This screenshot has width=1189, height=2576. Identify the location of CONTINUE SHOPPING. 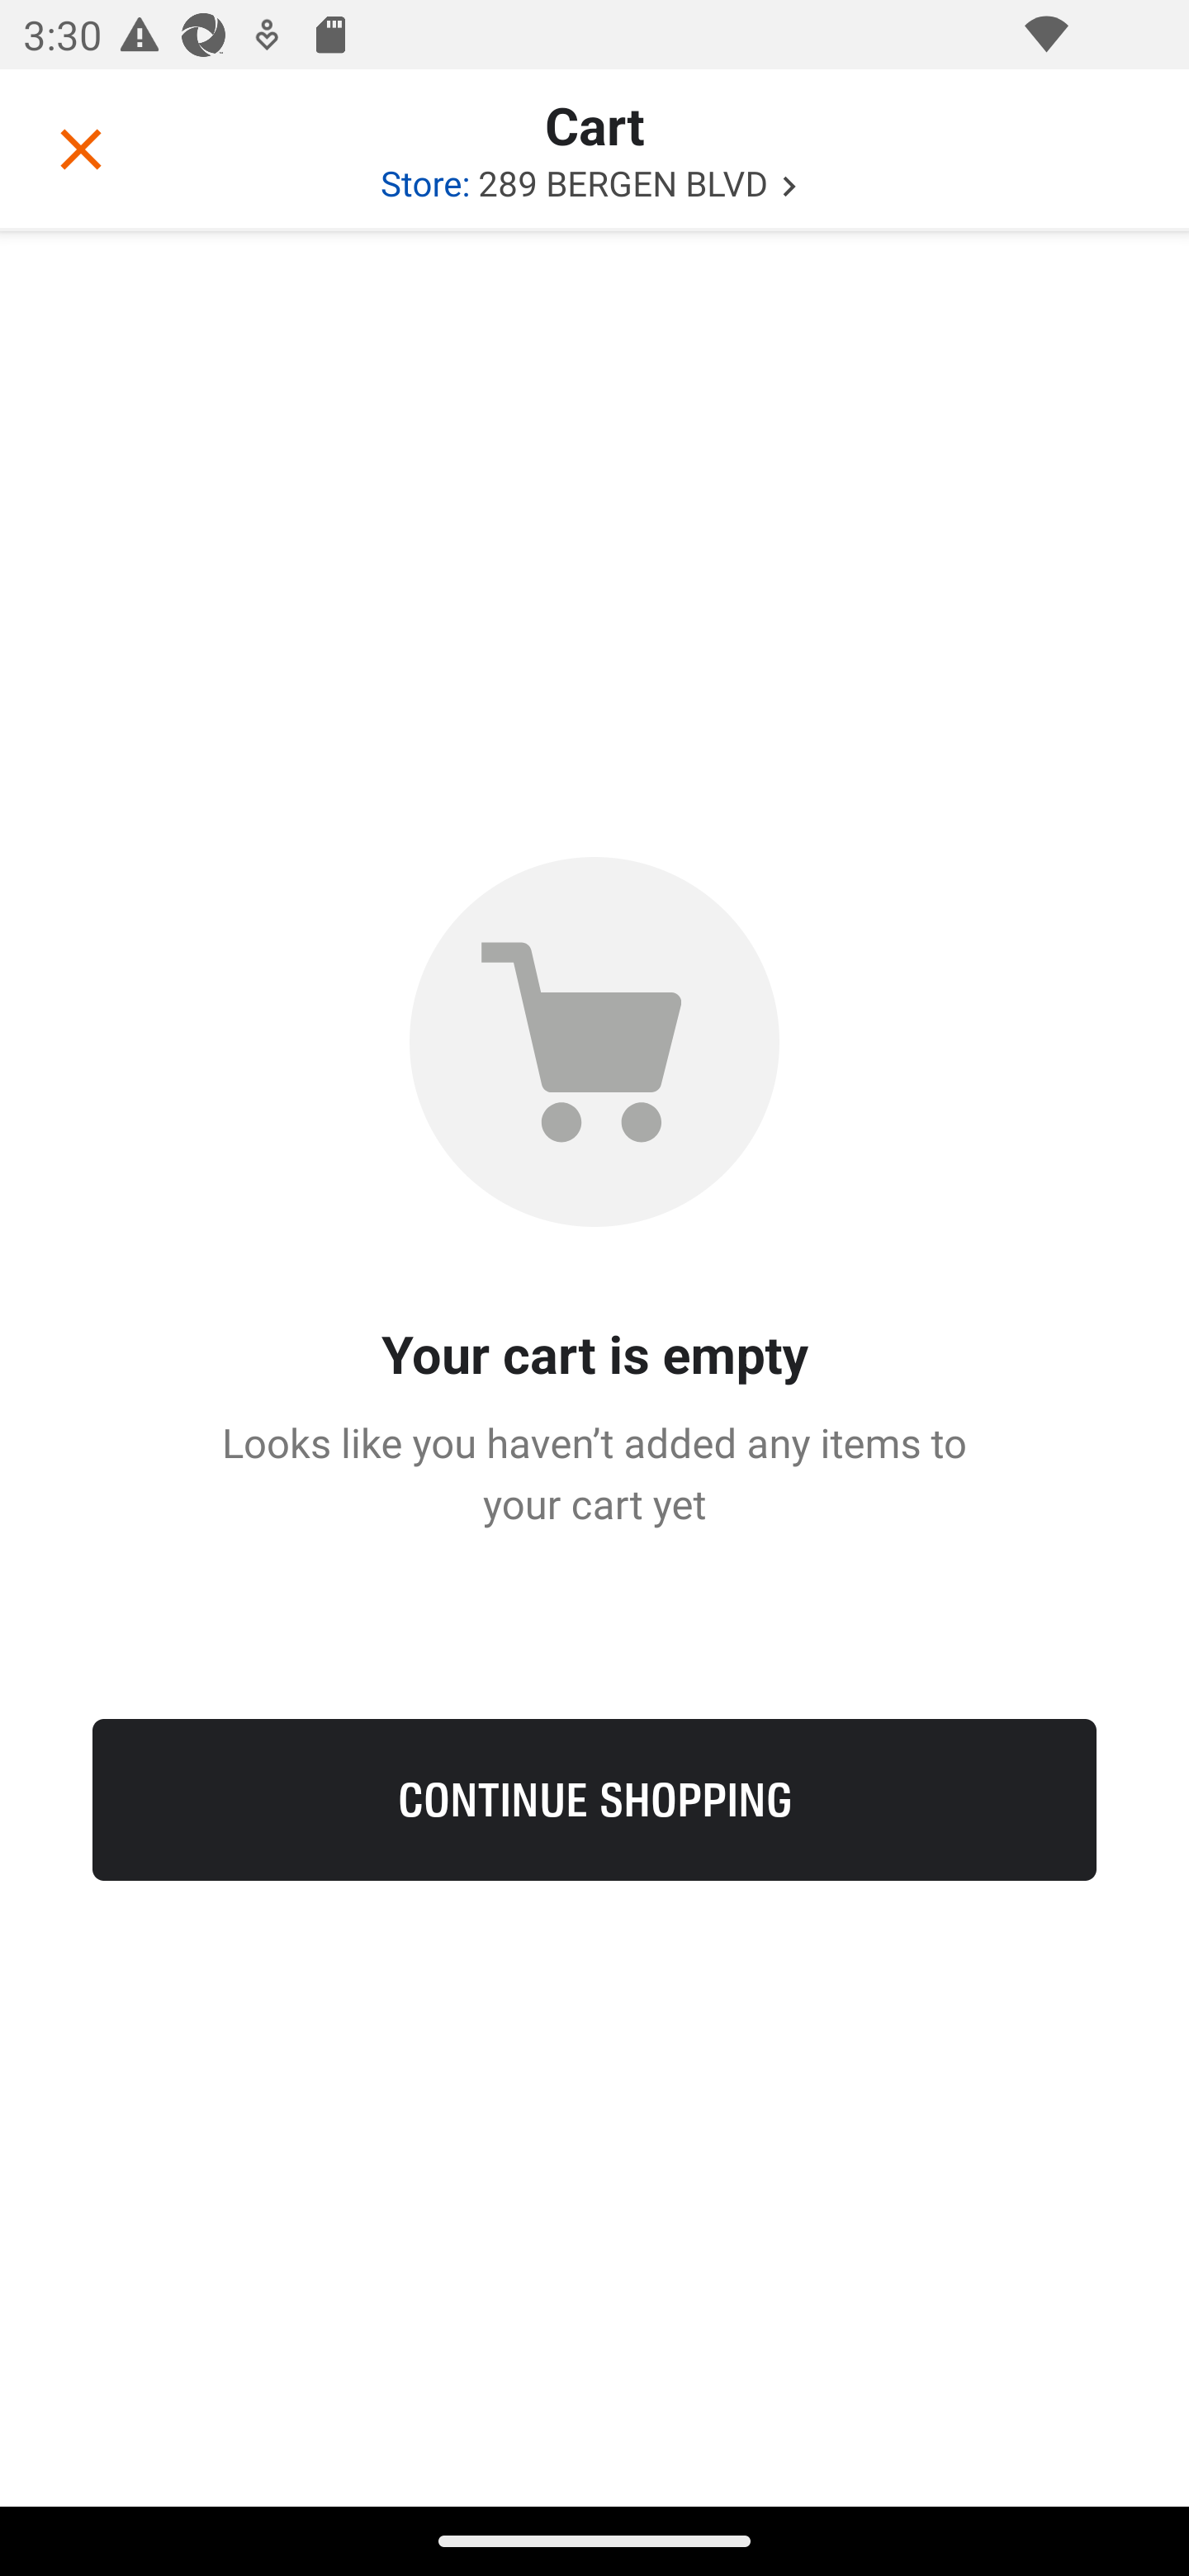
(594, 1799).